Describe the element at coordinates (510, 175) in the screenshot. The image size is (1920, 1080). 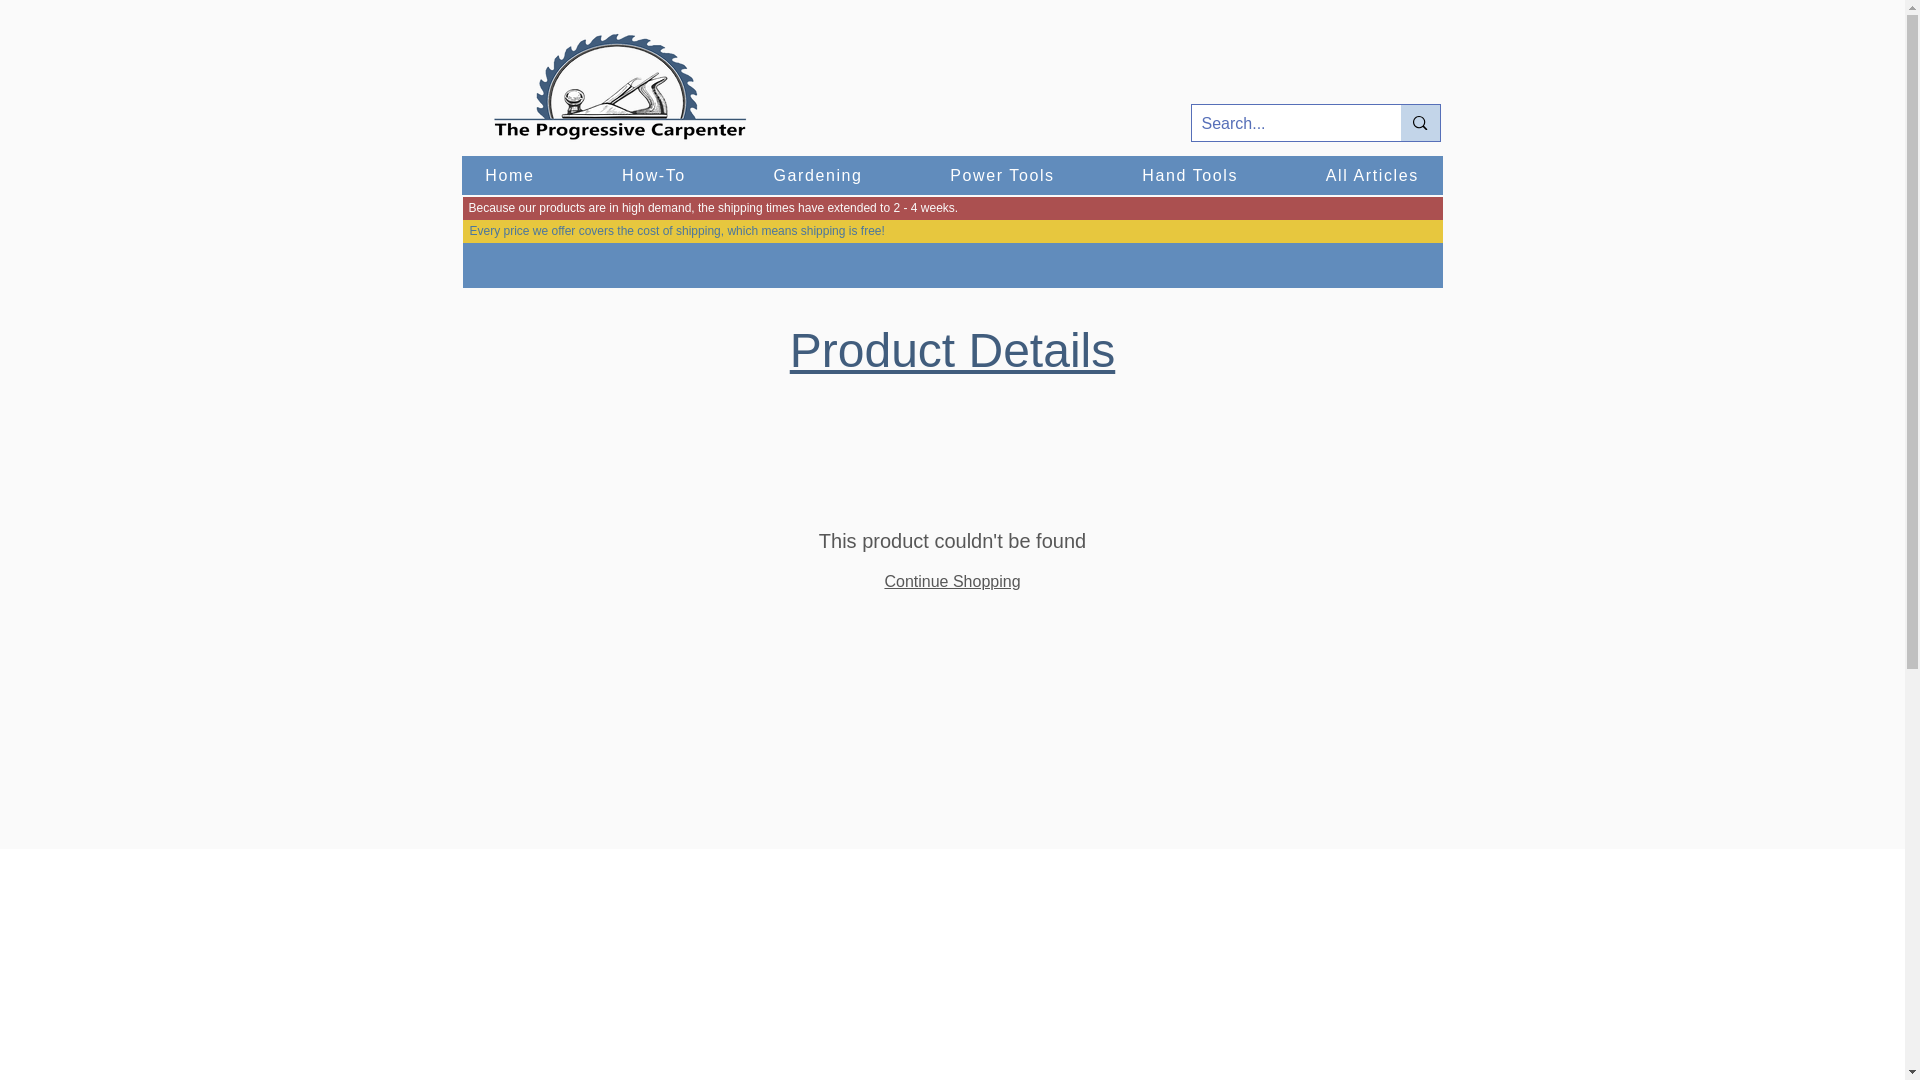
I see `Home` at that location.